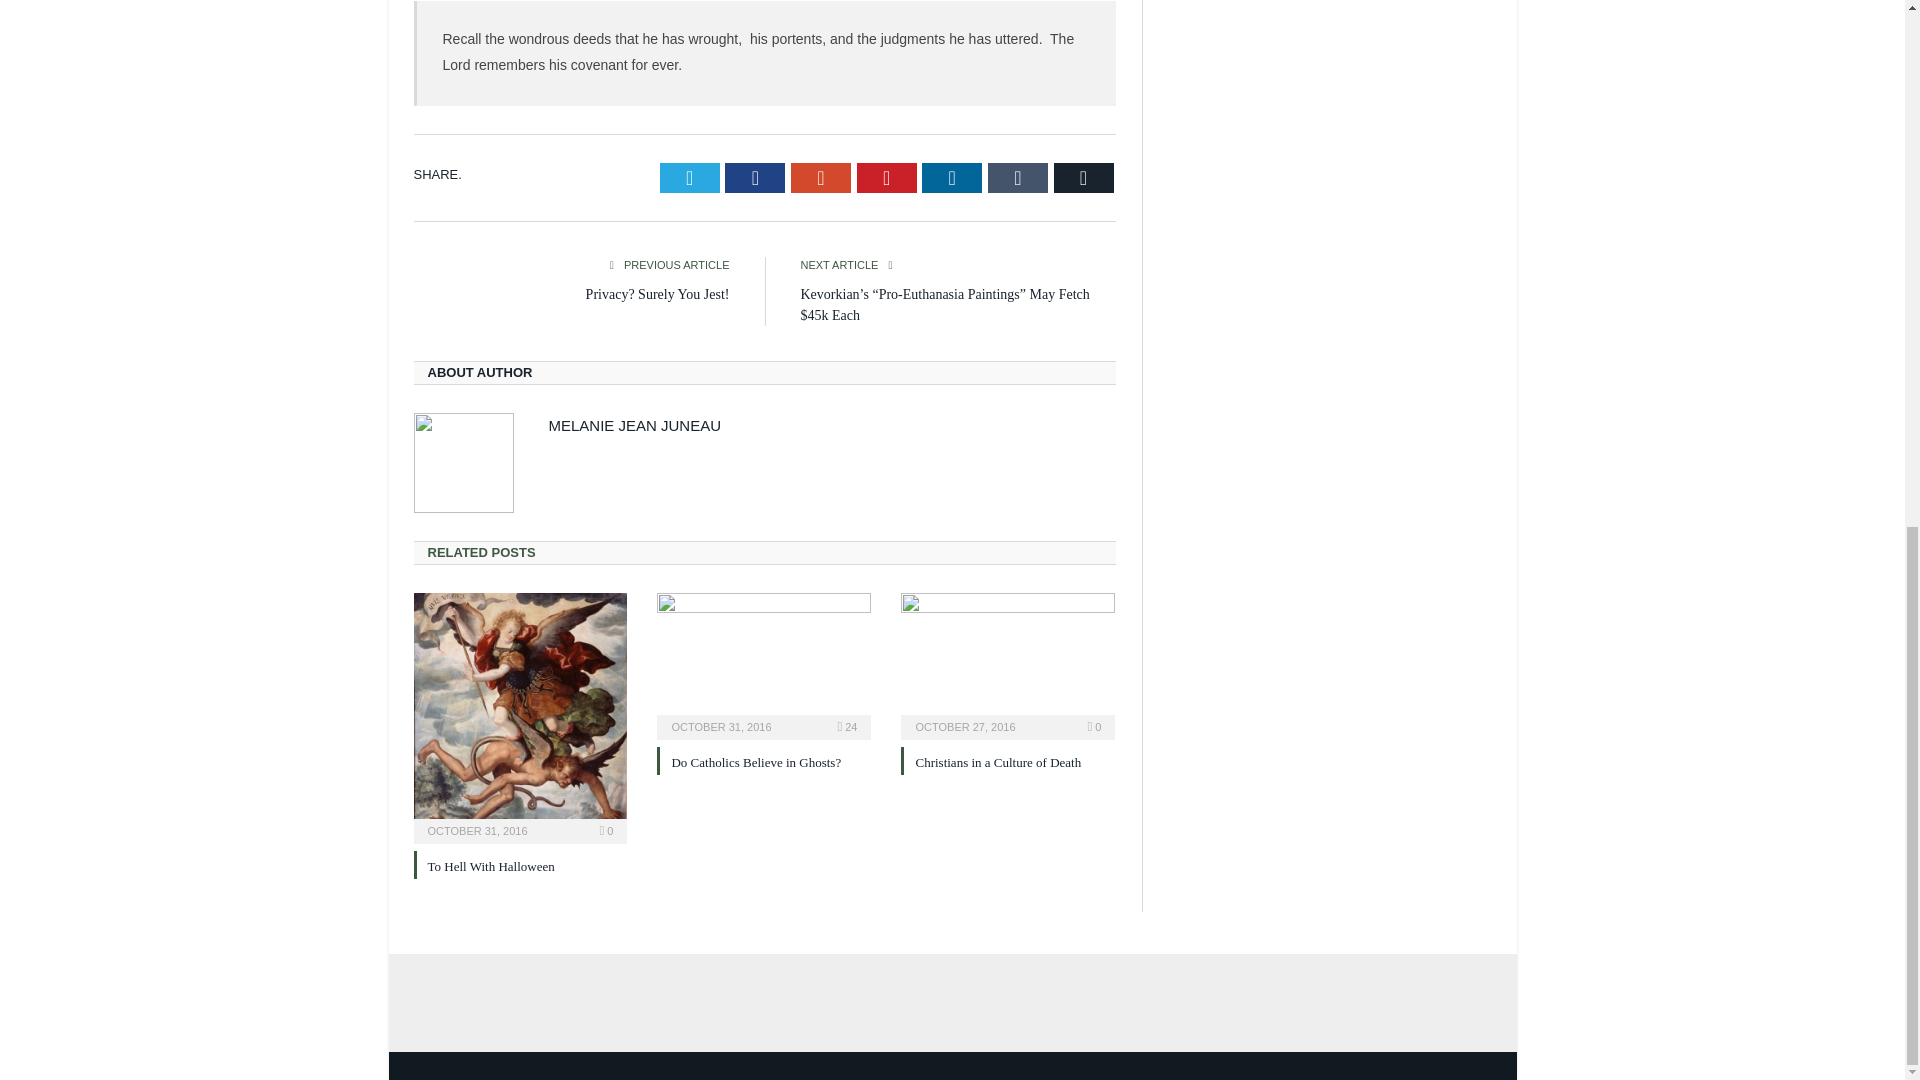 The image size is (1920, 1080). What do you see at coordinates (886, 178) in the screenshot?
I see `Pinterest` at bounding box center [886, 178].